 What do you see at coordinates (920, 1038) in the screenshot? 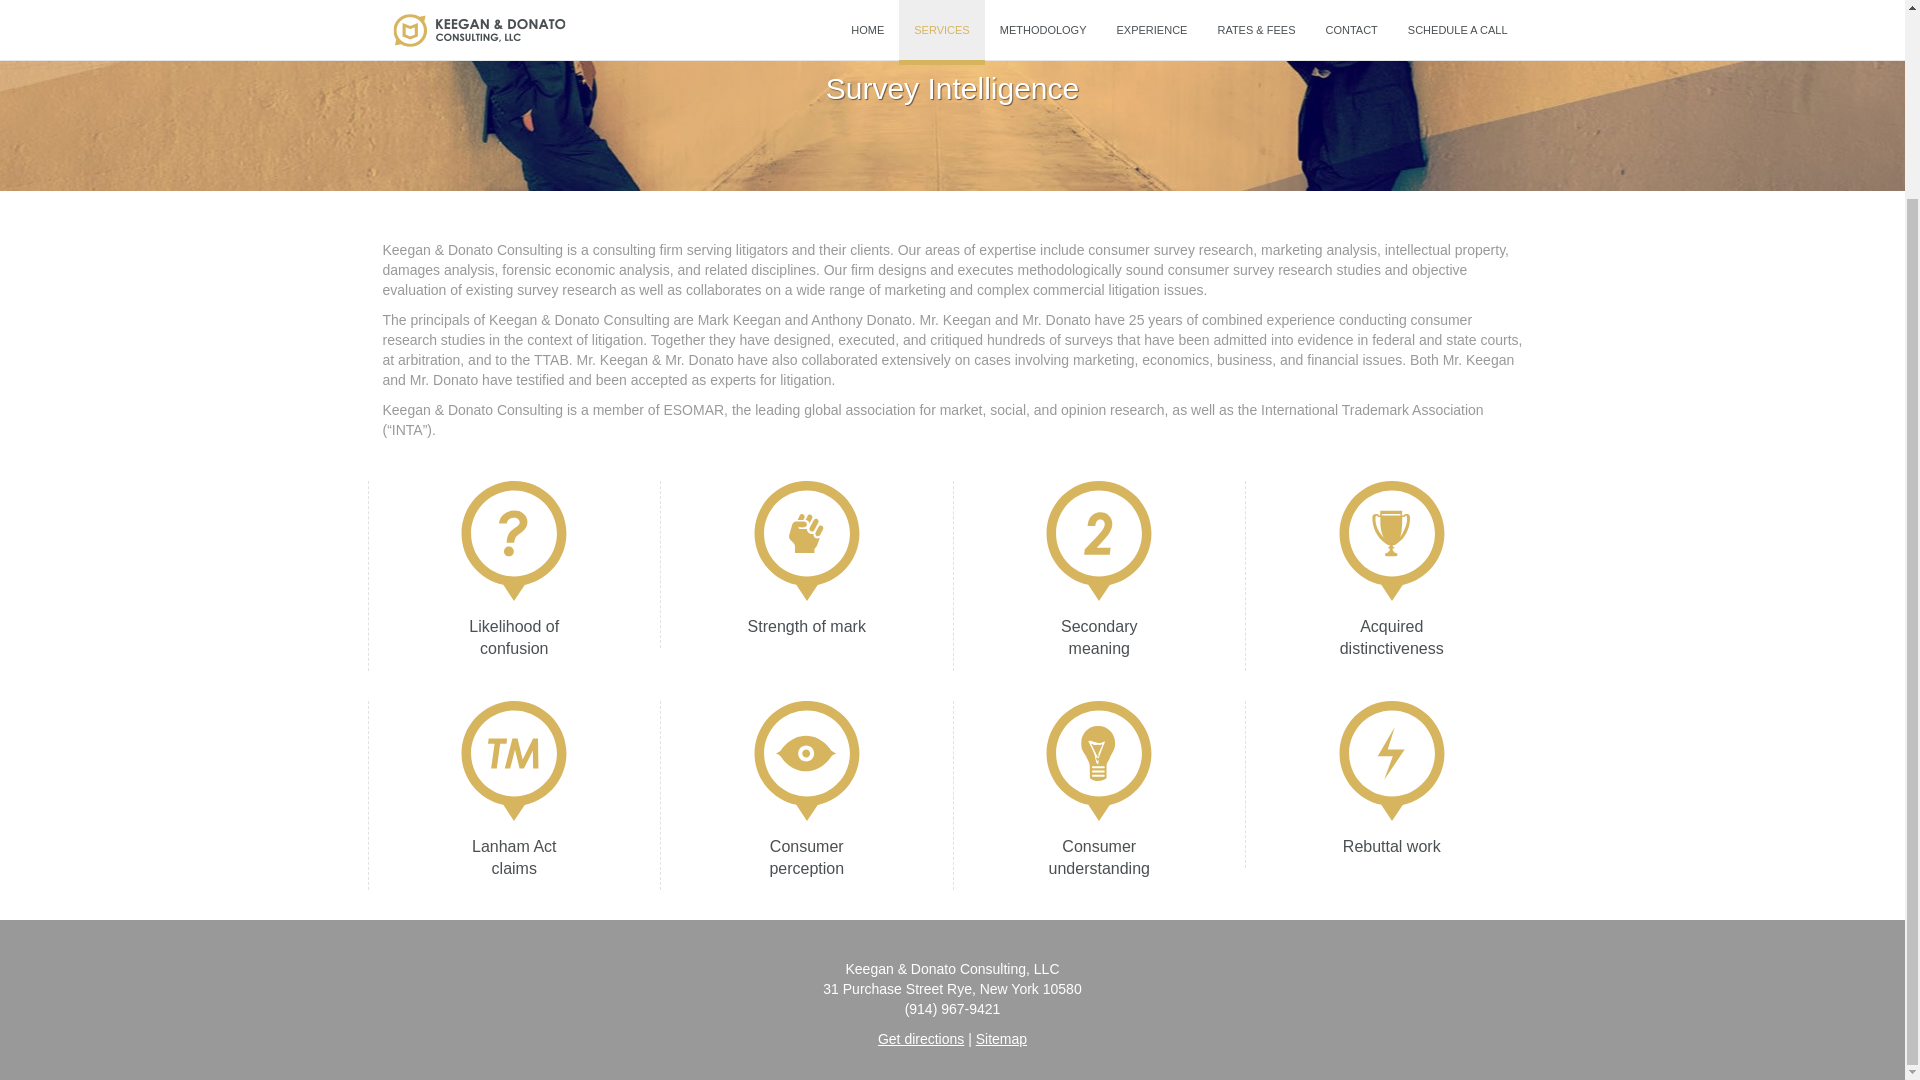
I see `Get directions` at bounding box center [920, 1038].